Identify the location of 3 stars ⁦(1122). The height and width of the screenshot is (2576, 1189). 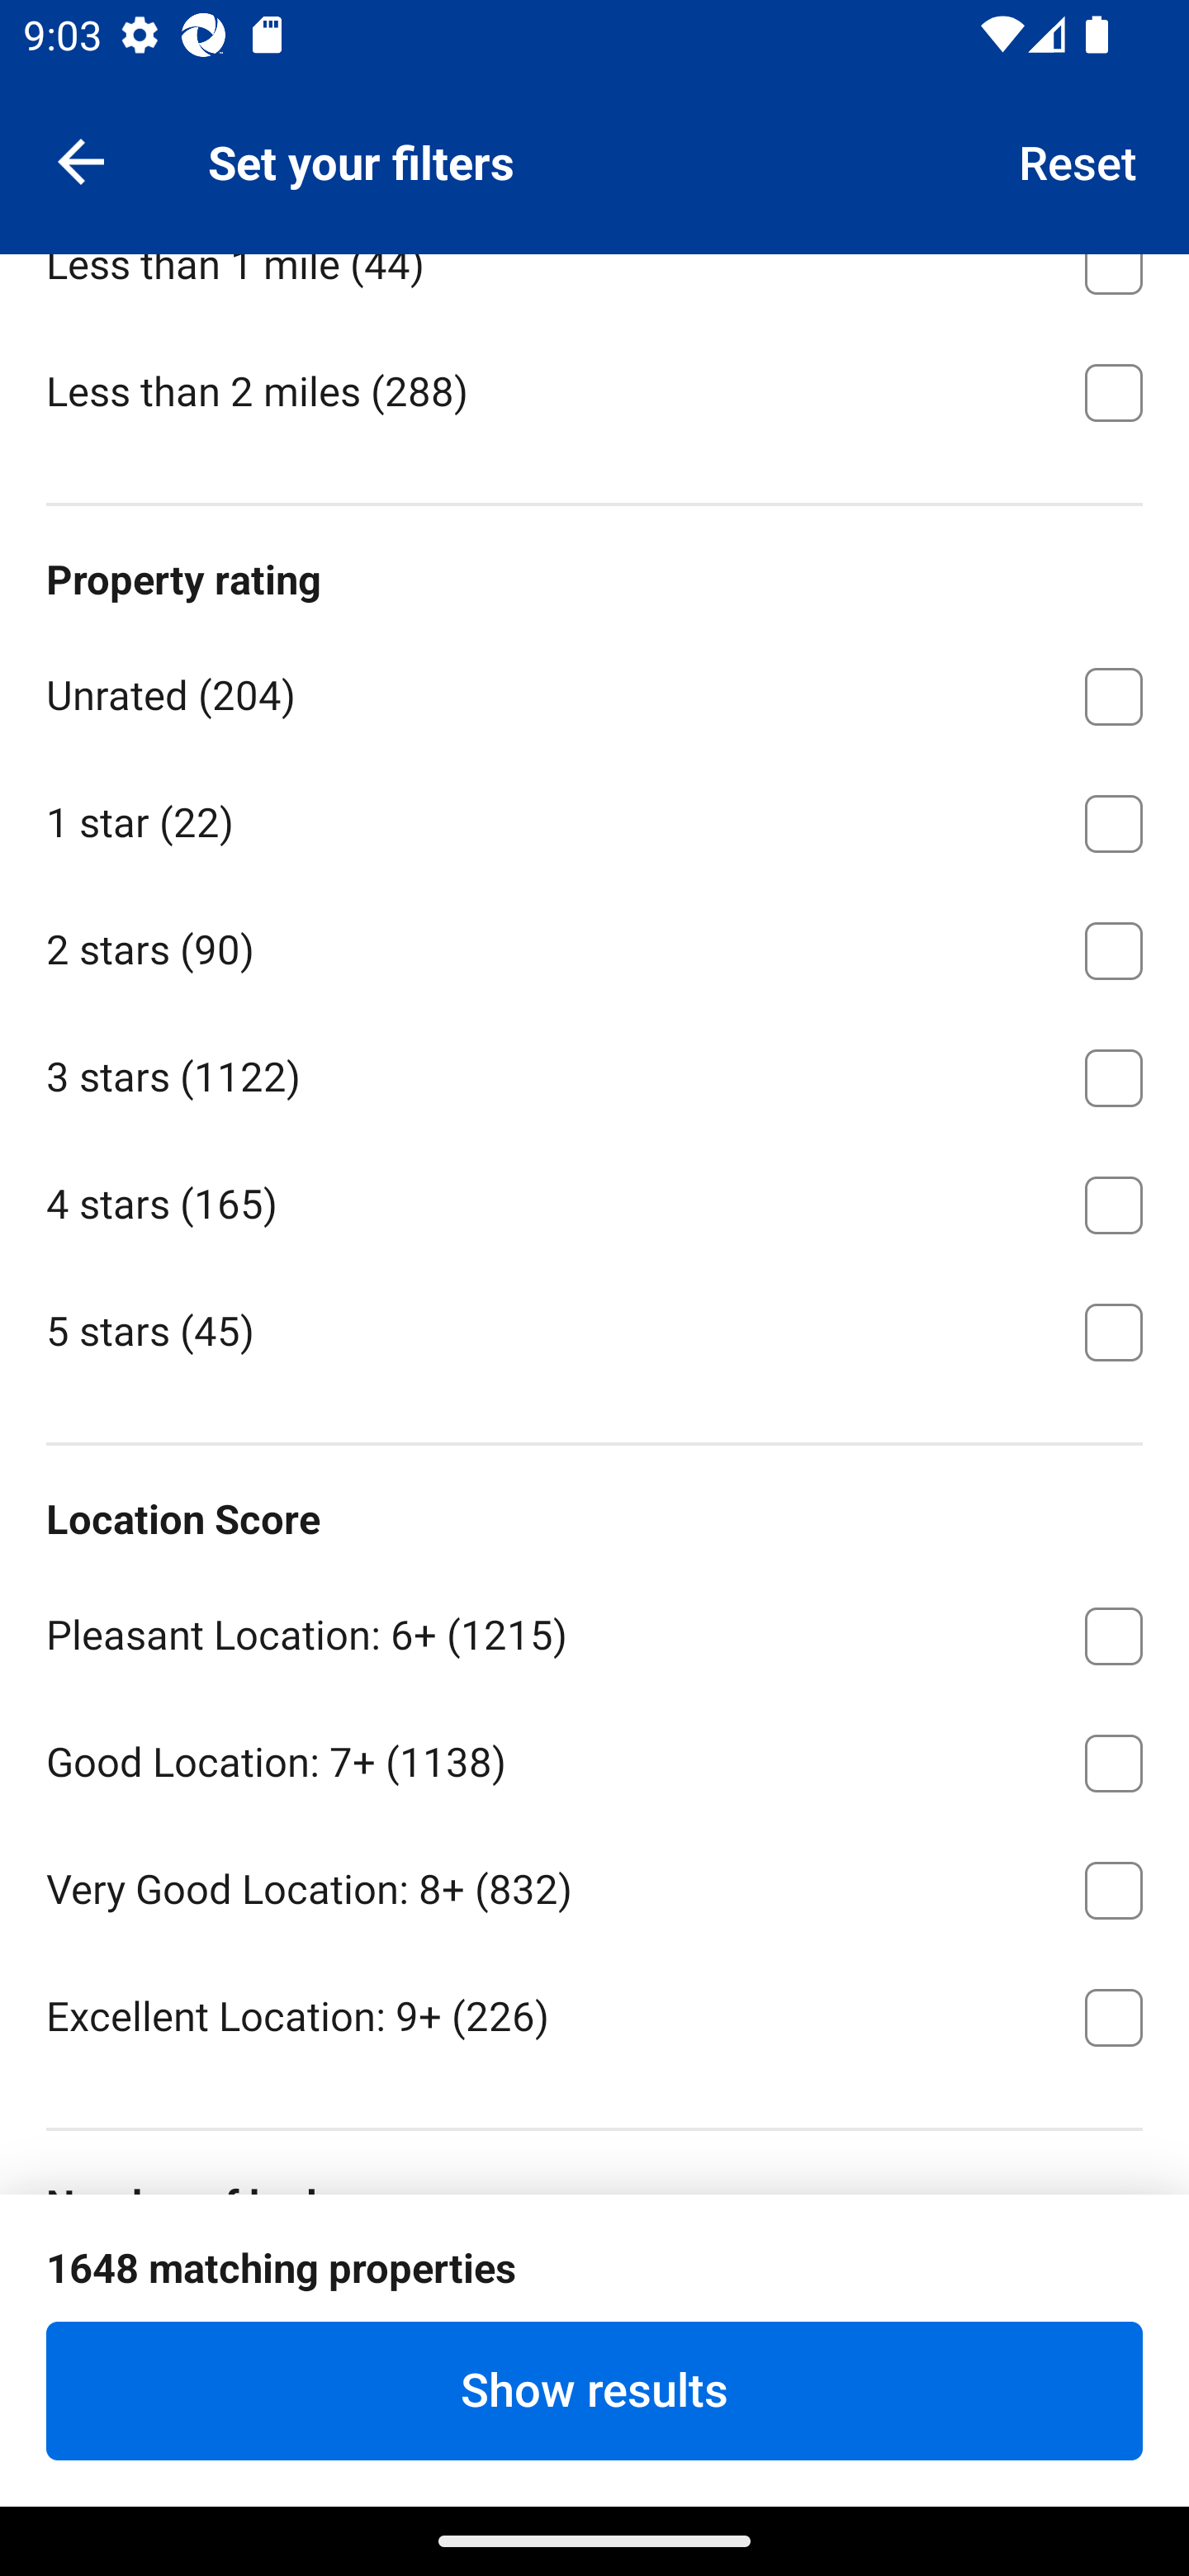
(594, 1073).